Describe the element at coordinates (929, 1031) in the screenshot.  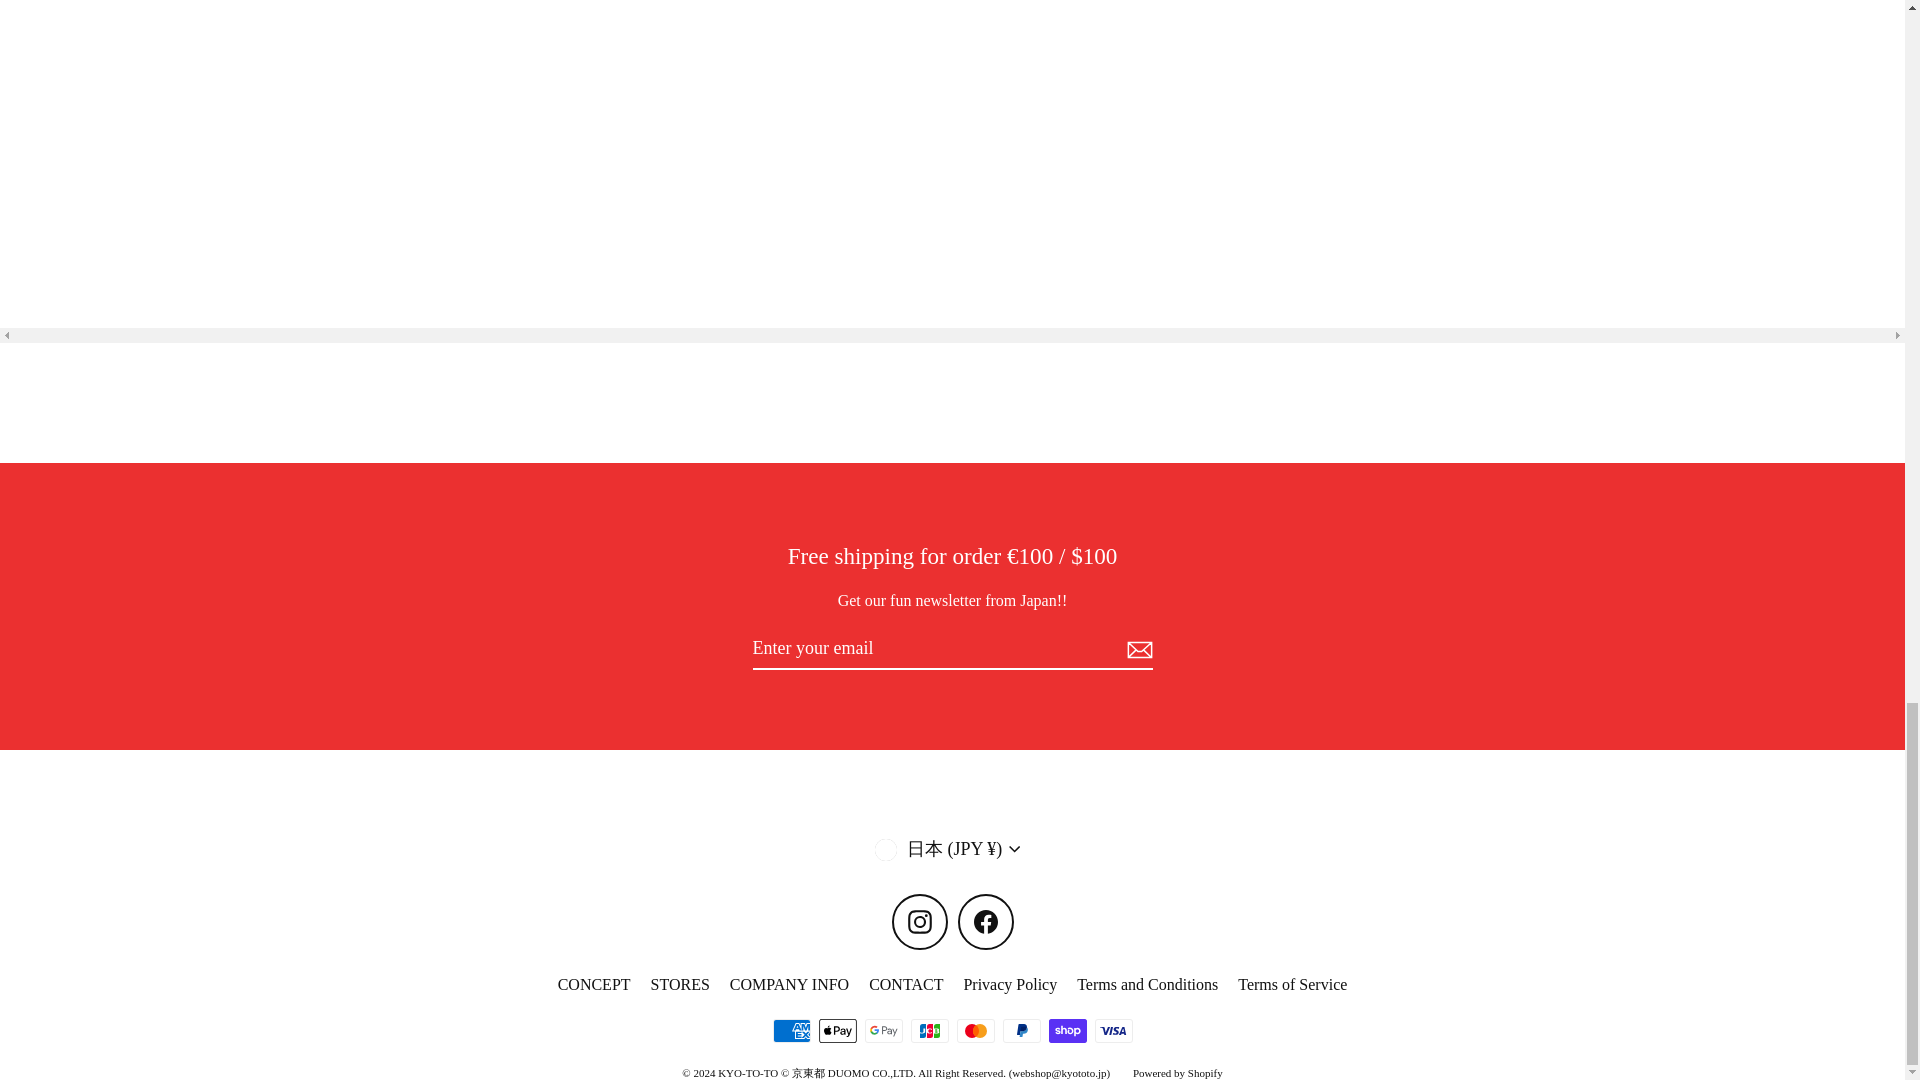
I see `JCB` at that location.